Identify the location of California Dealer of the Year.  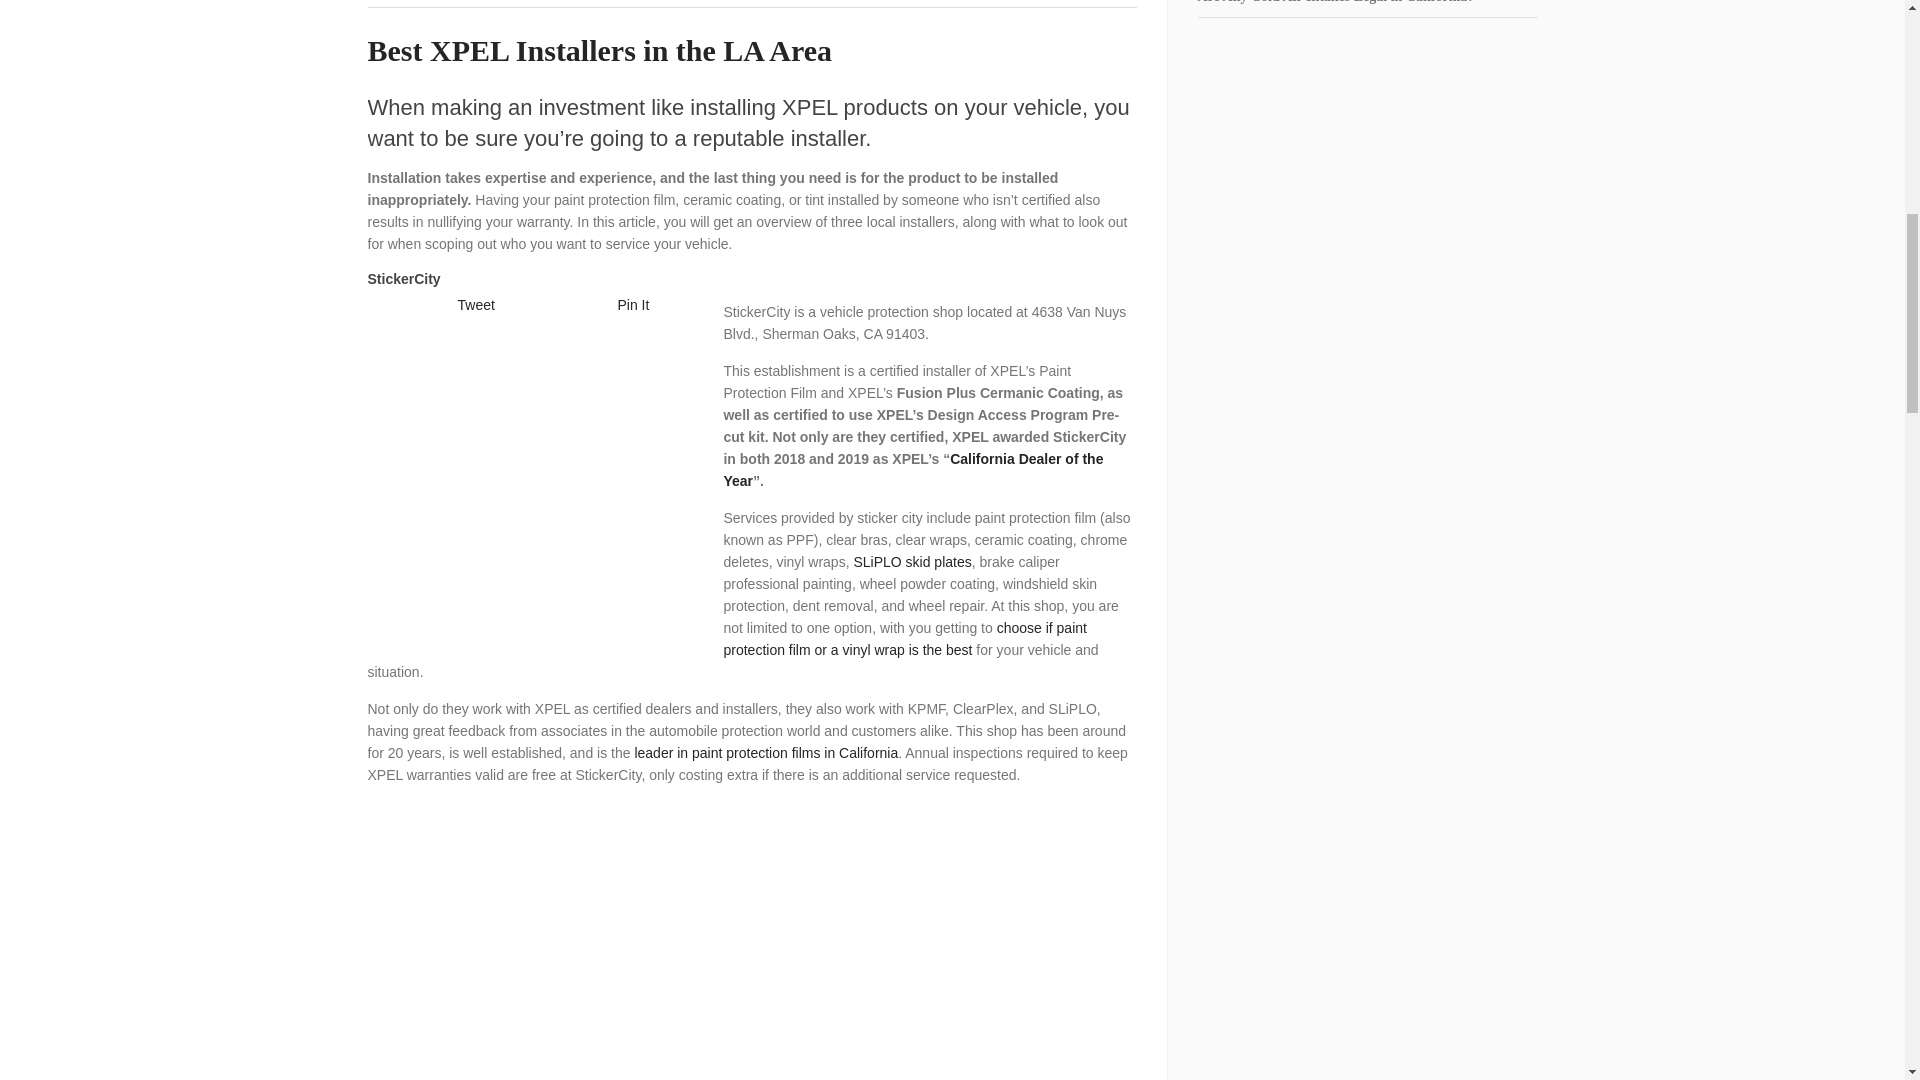
(912, 470).